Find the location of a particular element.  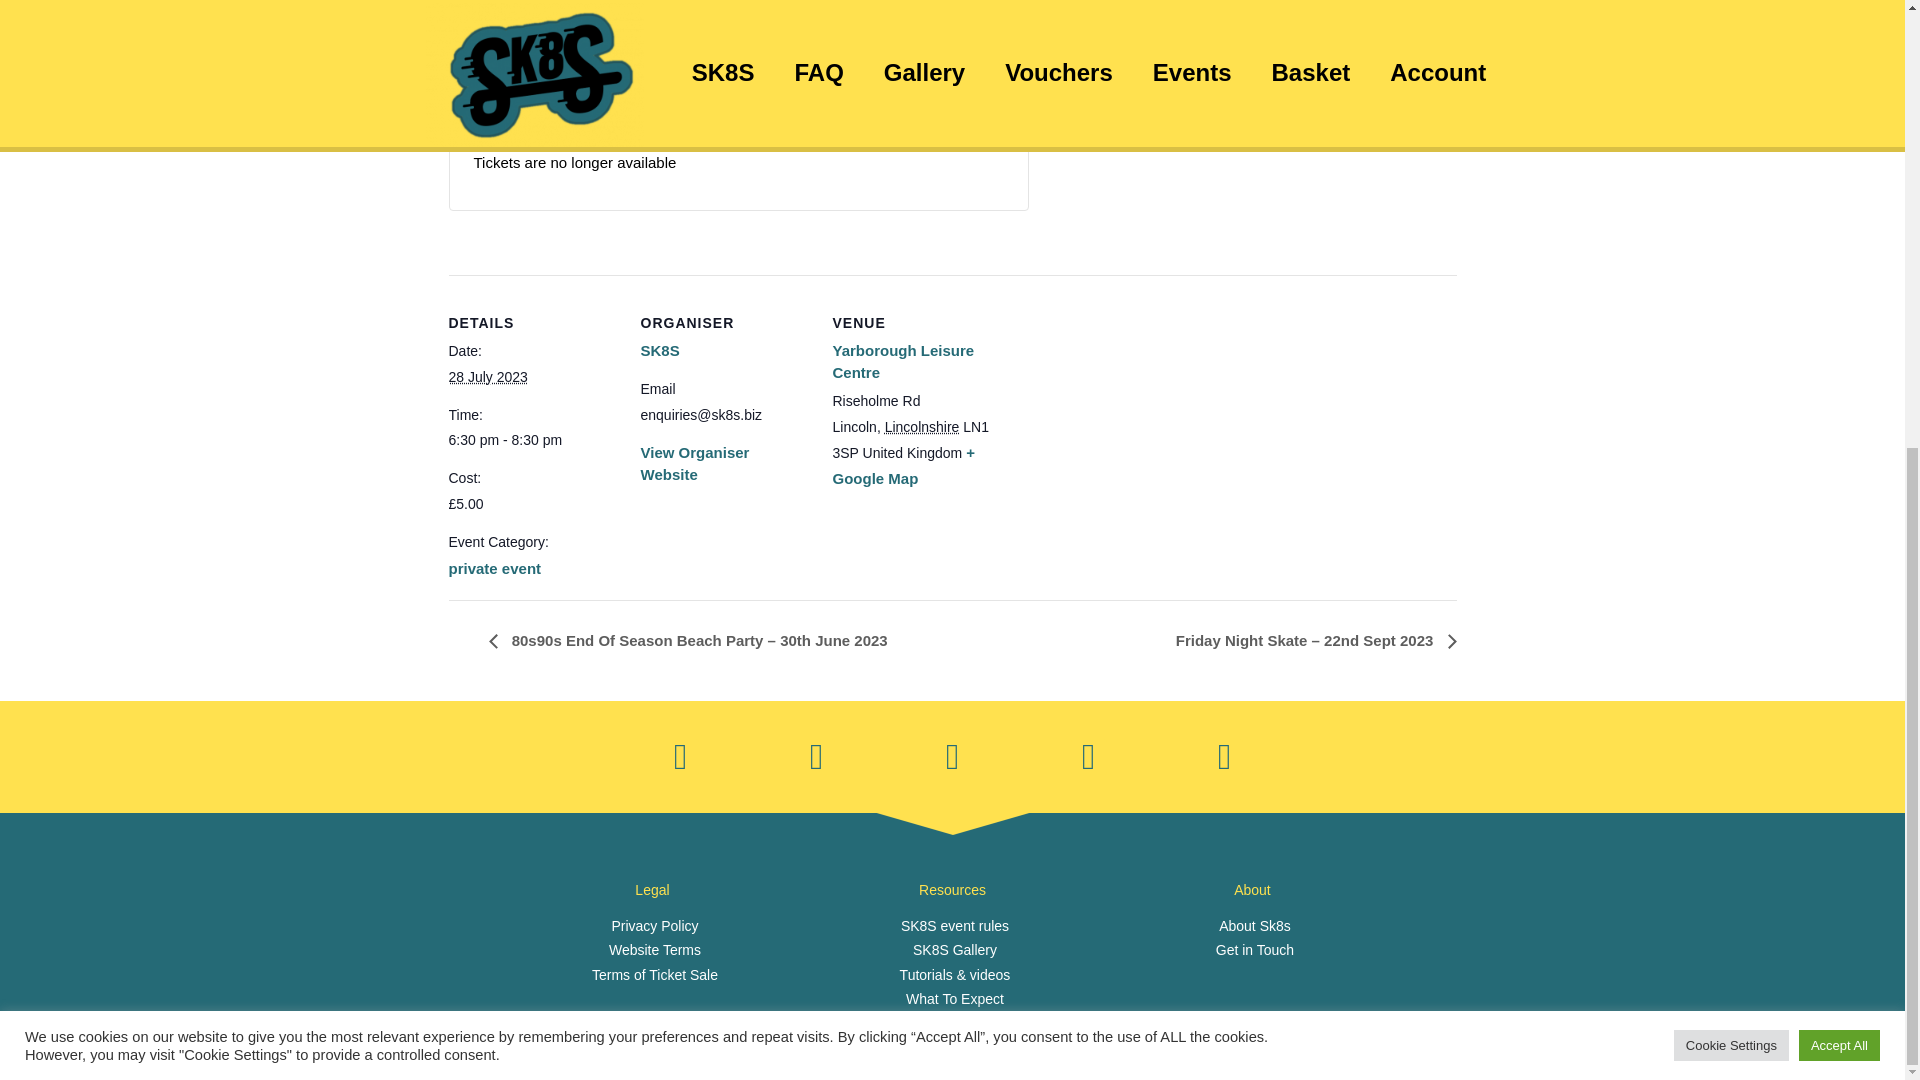

Lincolnshire is located at coordinates (922, 427).